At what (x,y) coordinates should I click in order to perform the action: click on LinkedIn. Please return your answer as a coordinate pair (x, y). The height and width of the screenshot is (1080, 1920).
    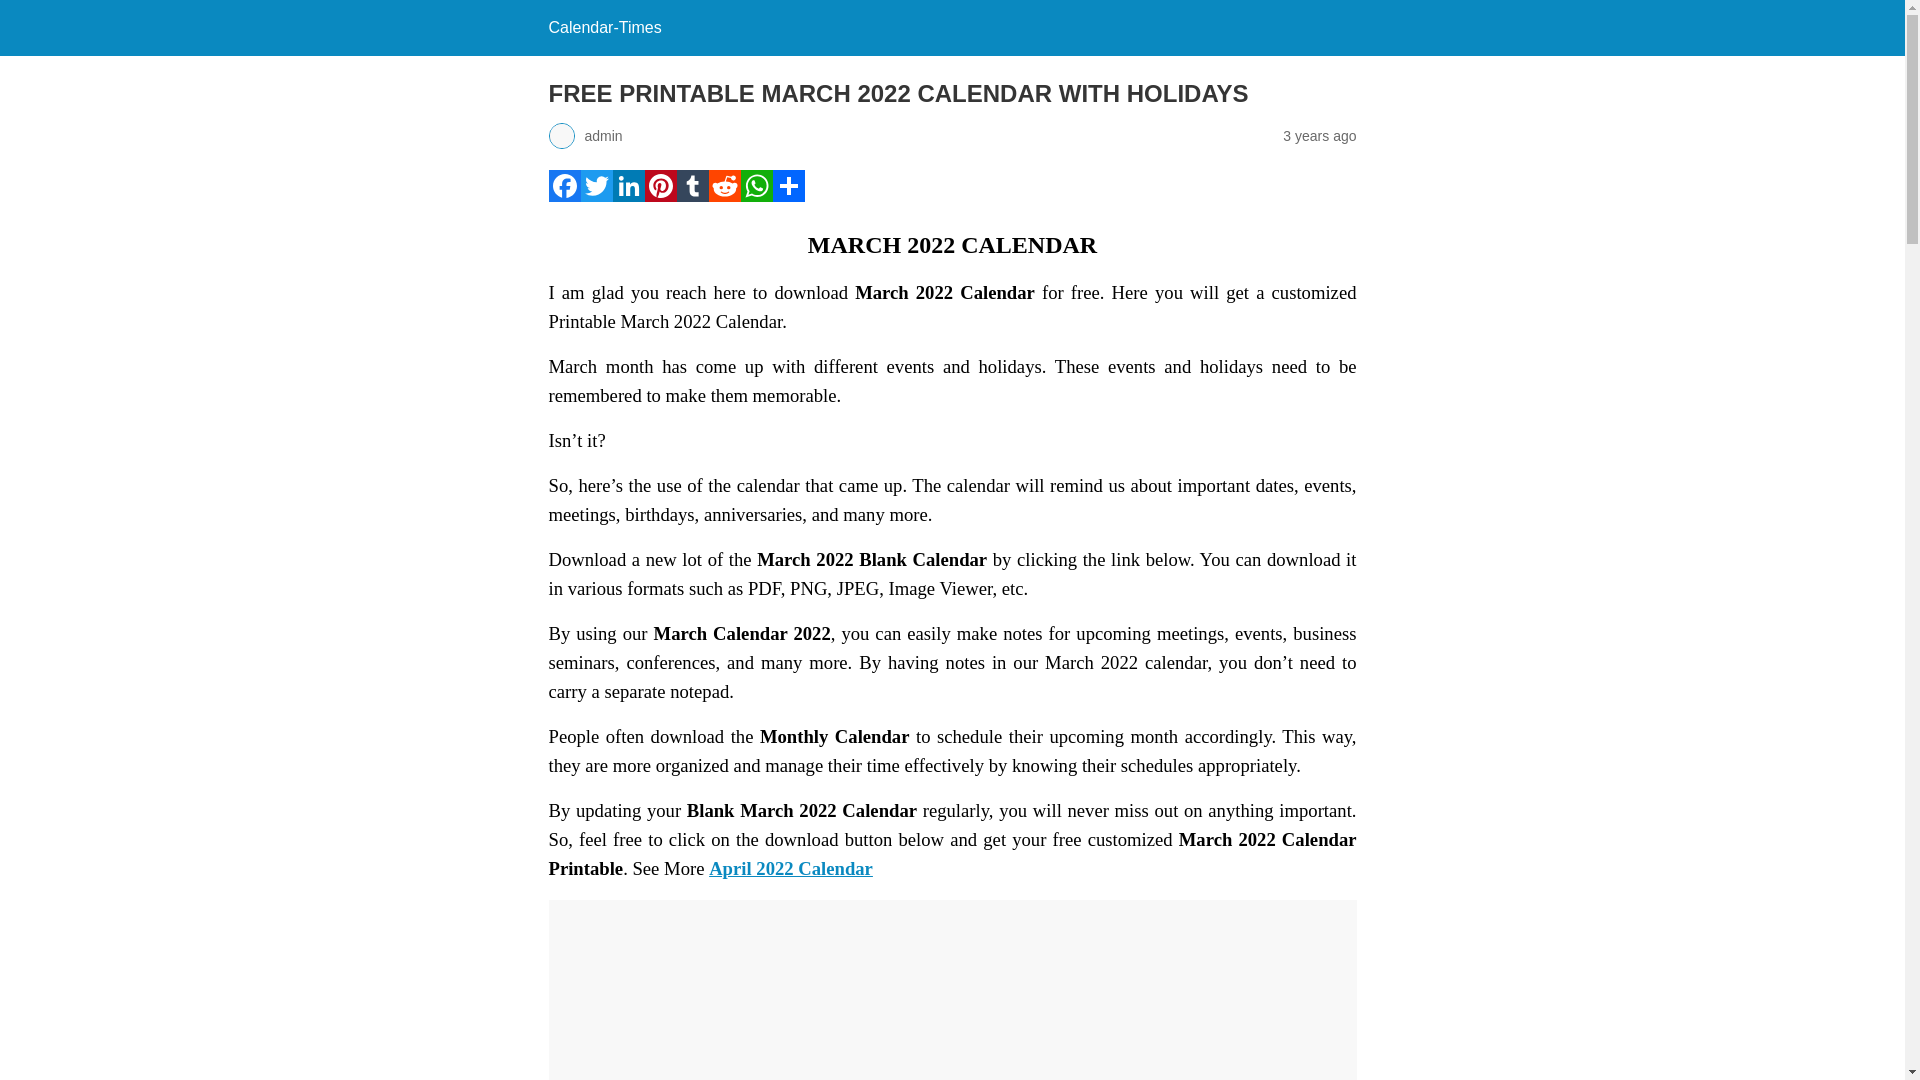
    Looking at the image, I should click on (628, 196).